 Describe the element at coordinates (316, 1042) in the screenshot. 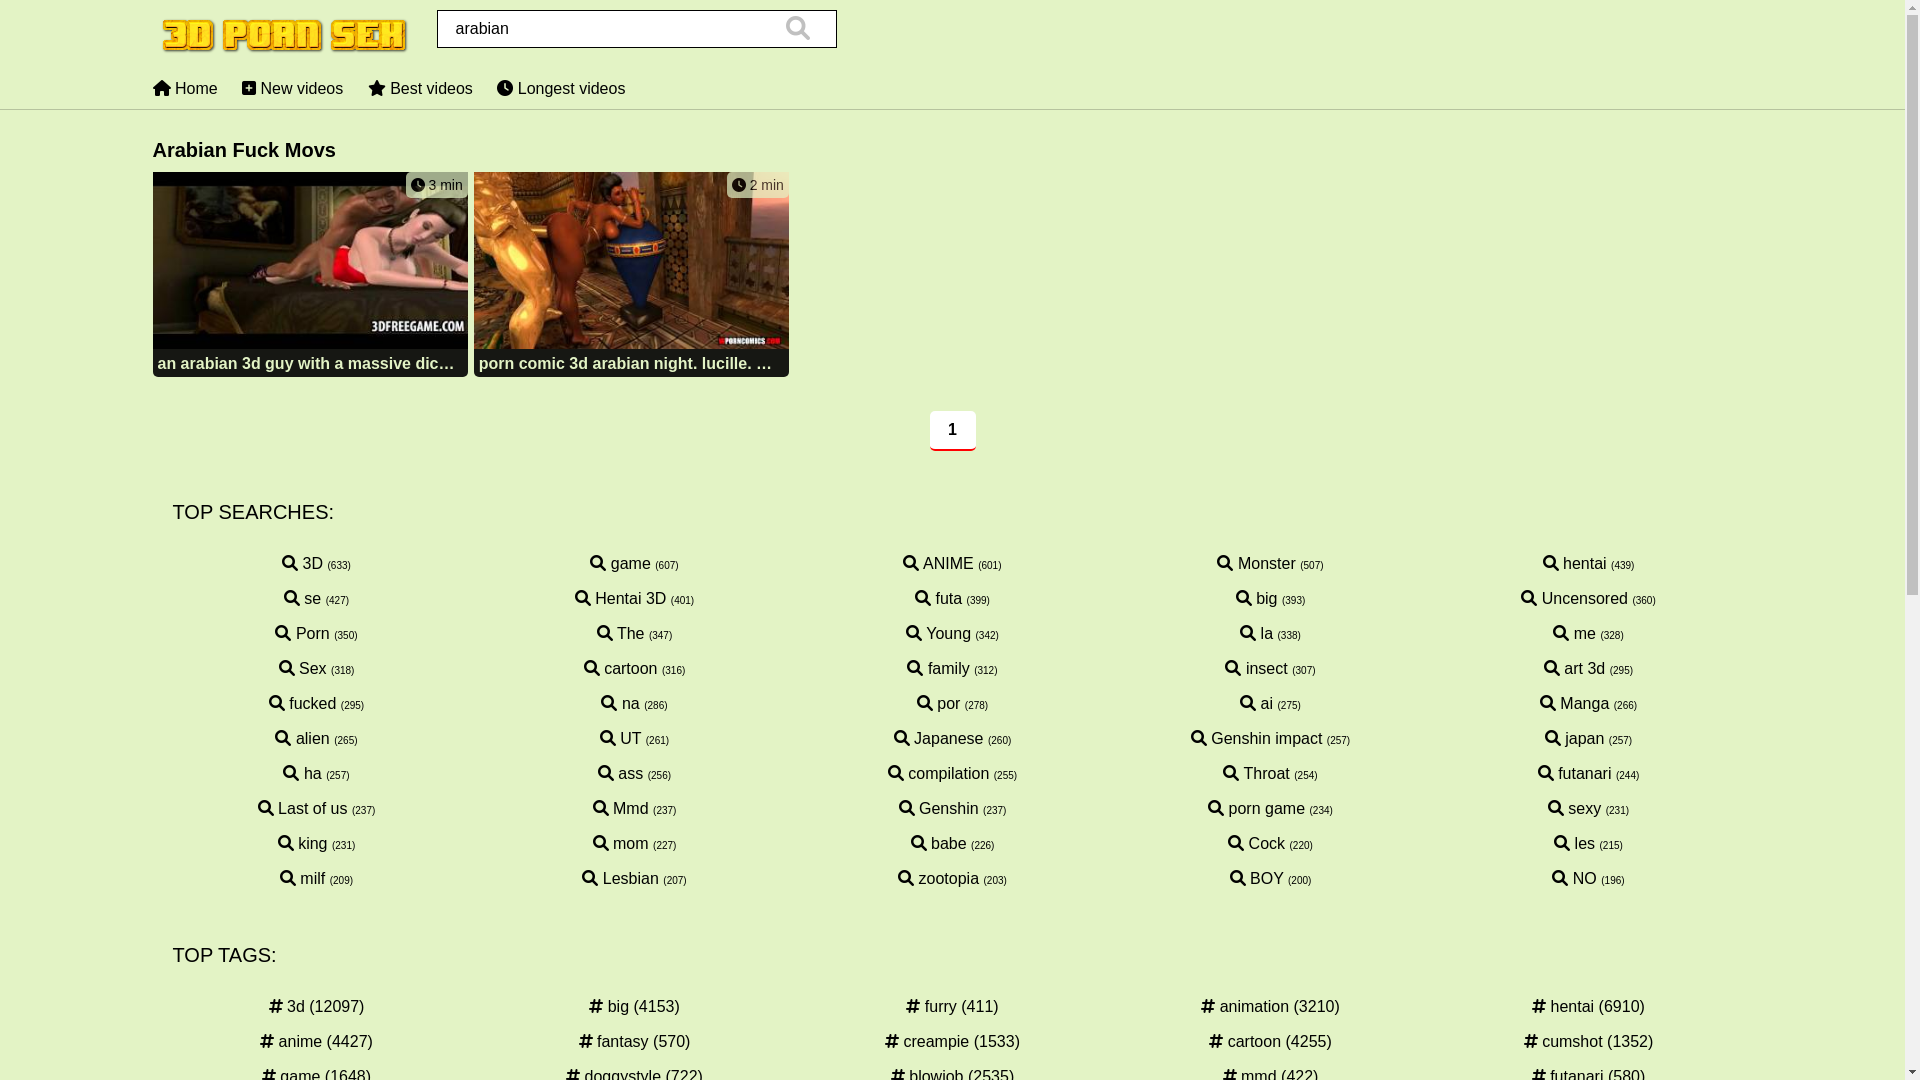

I see `anime (4427)` at that location.